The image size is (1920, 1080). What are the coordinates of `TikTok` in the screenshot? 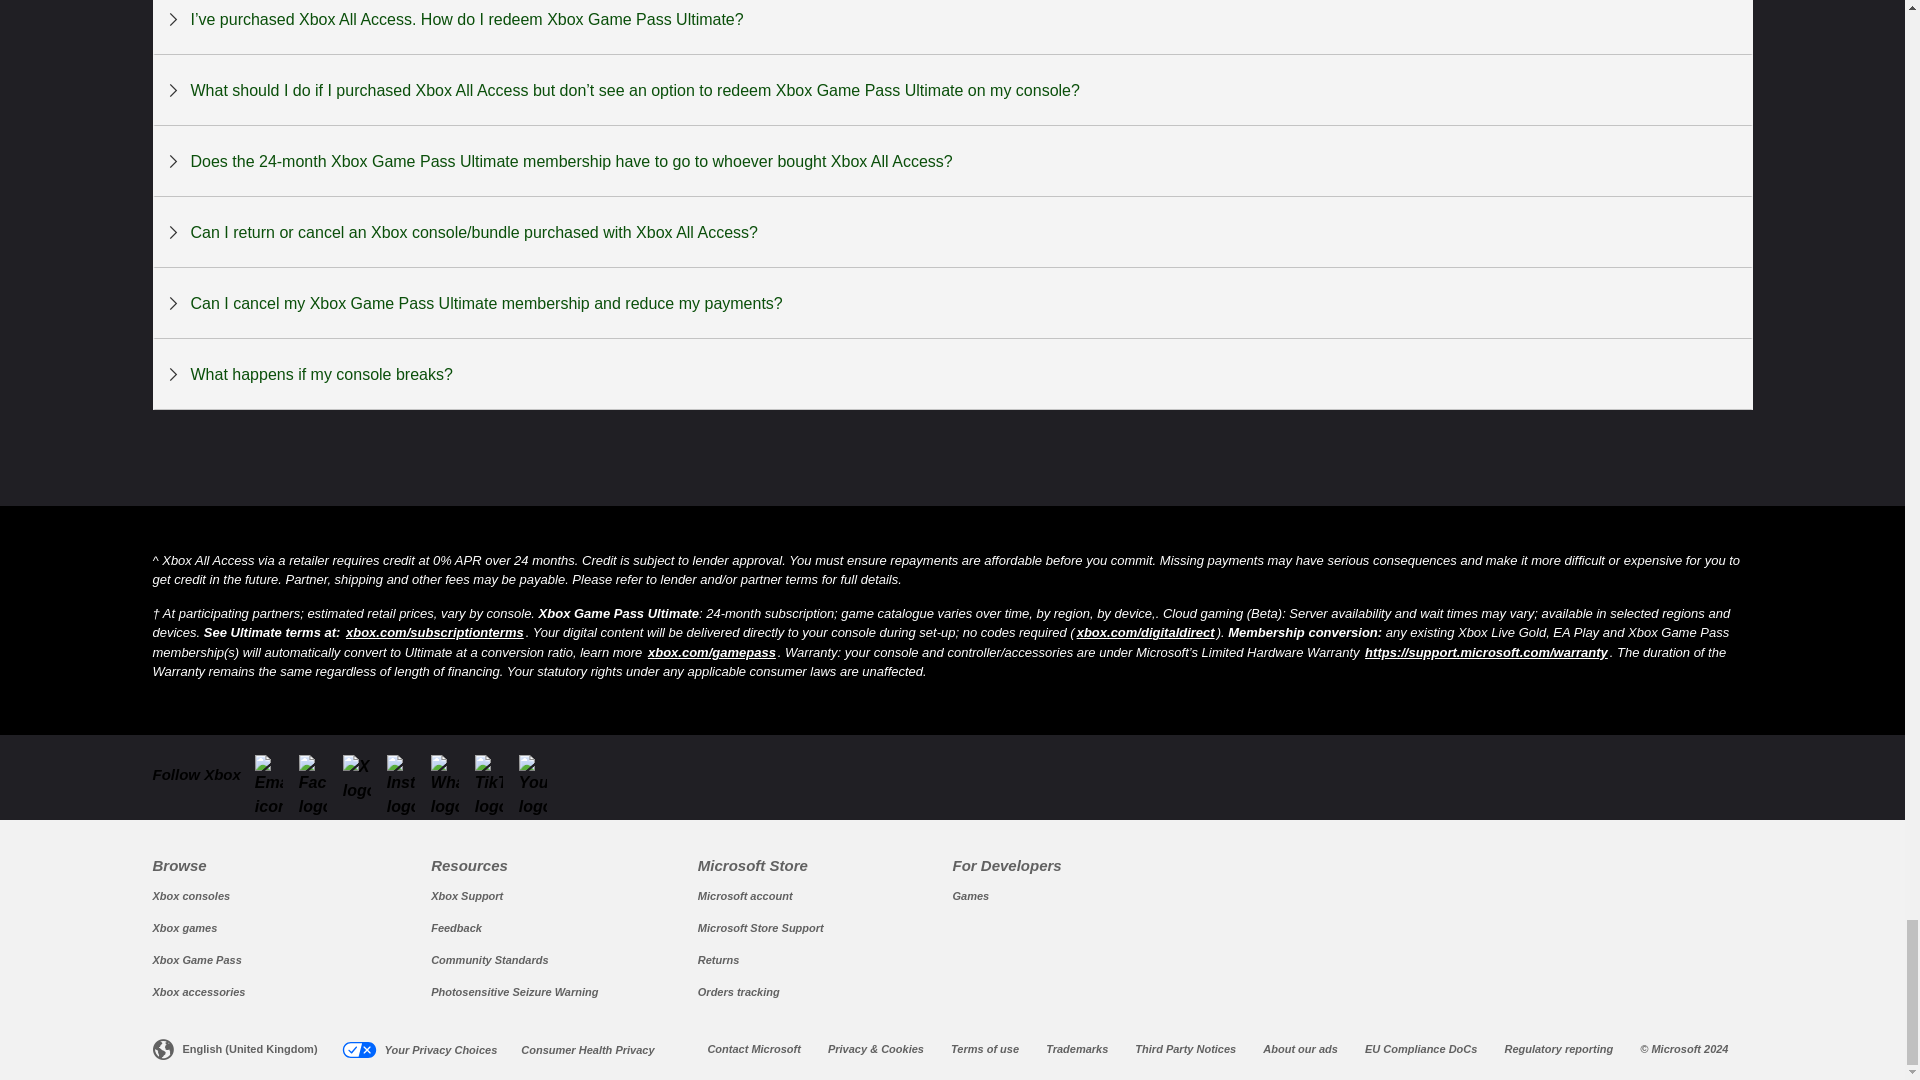 It's located at (494, 775).